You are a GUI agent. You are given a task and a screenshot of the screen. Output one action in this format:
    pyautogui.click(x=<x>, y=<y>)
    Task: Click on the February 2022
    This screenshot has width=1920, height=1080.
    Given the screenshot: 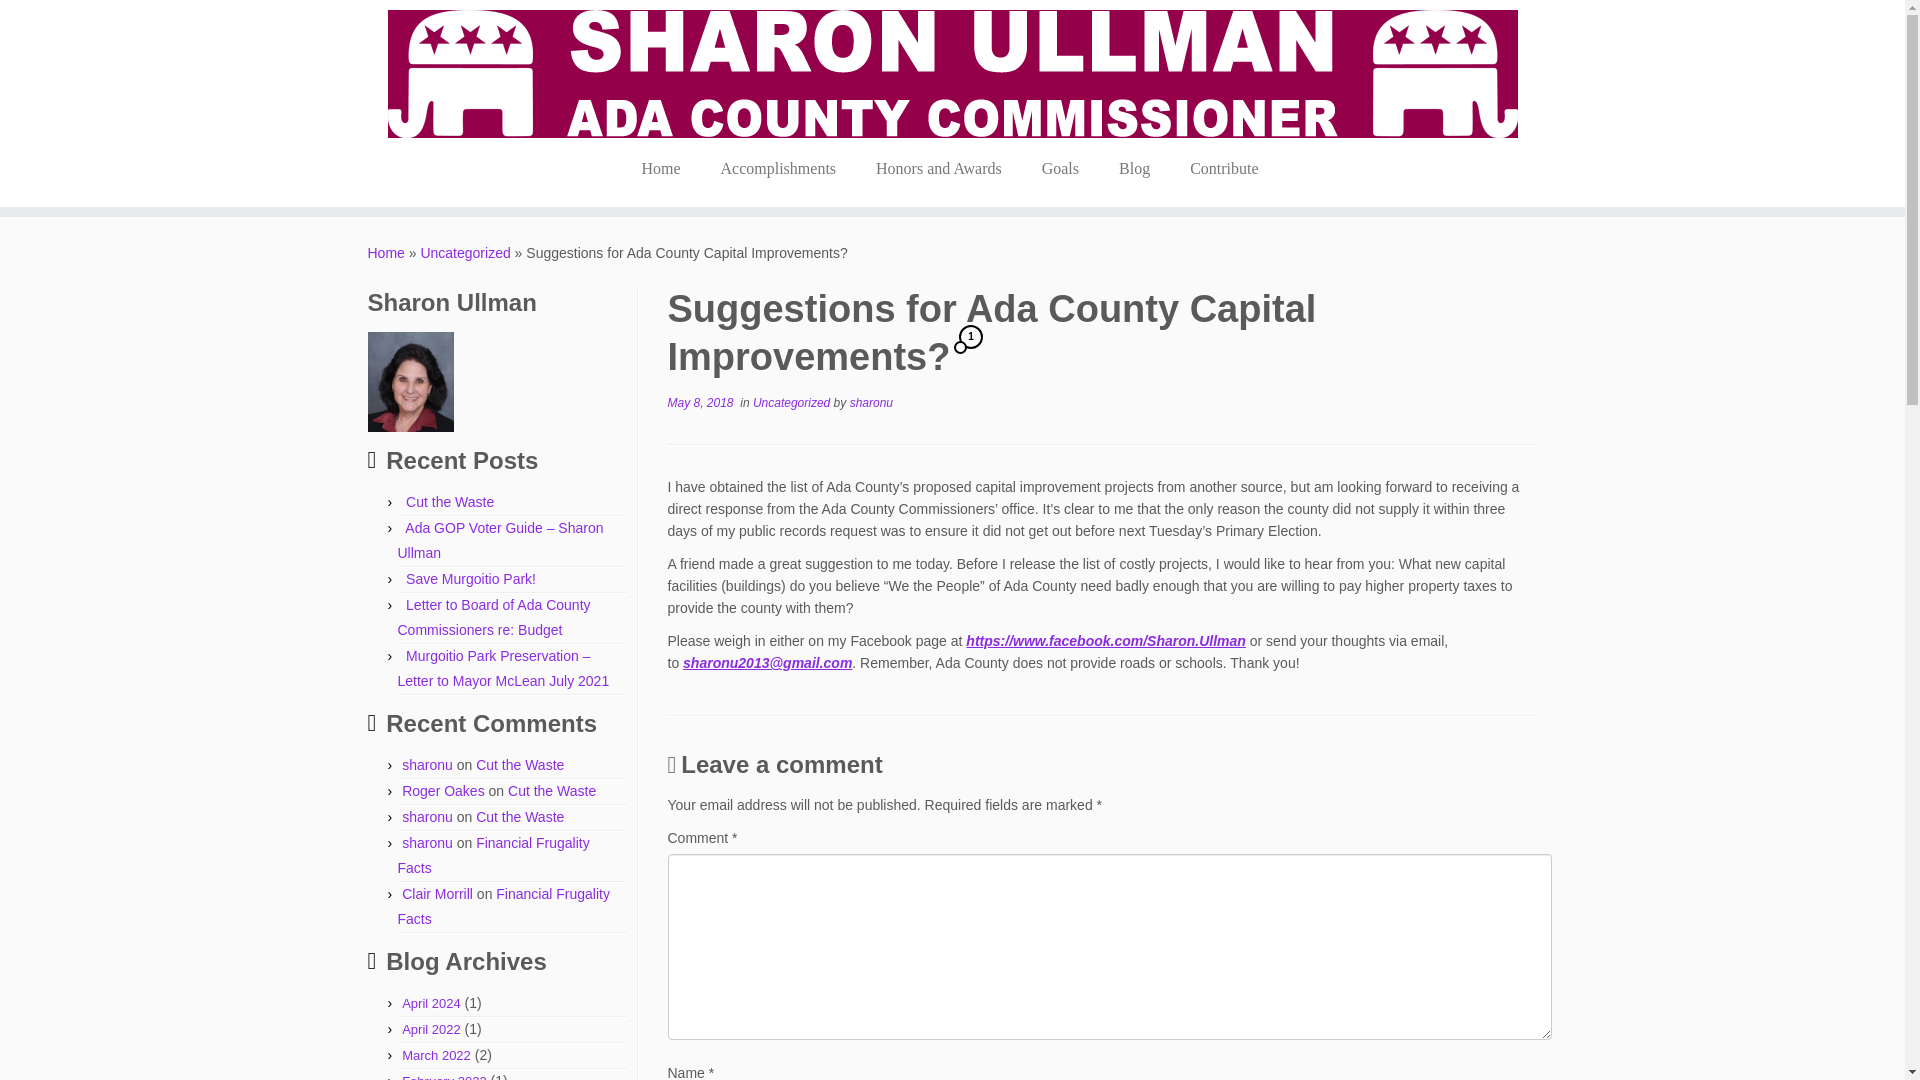 What is the action you would take?
    pyautogui.click(x=444, y=1076)
    